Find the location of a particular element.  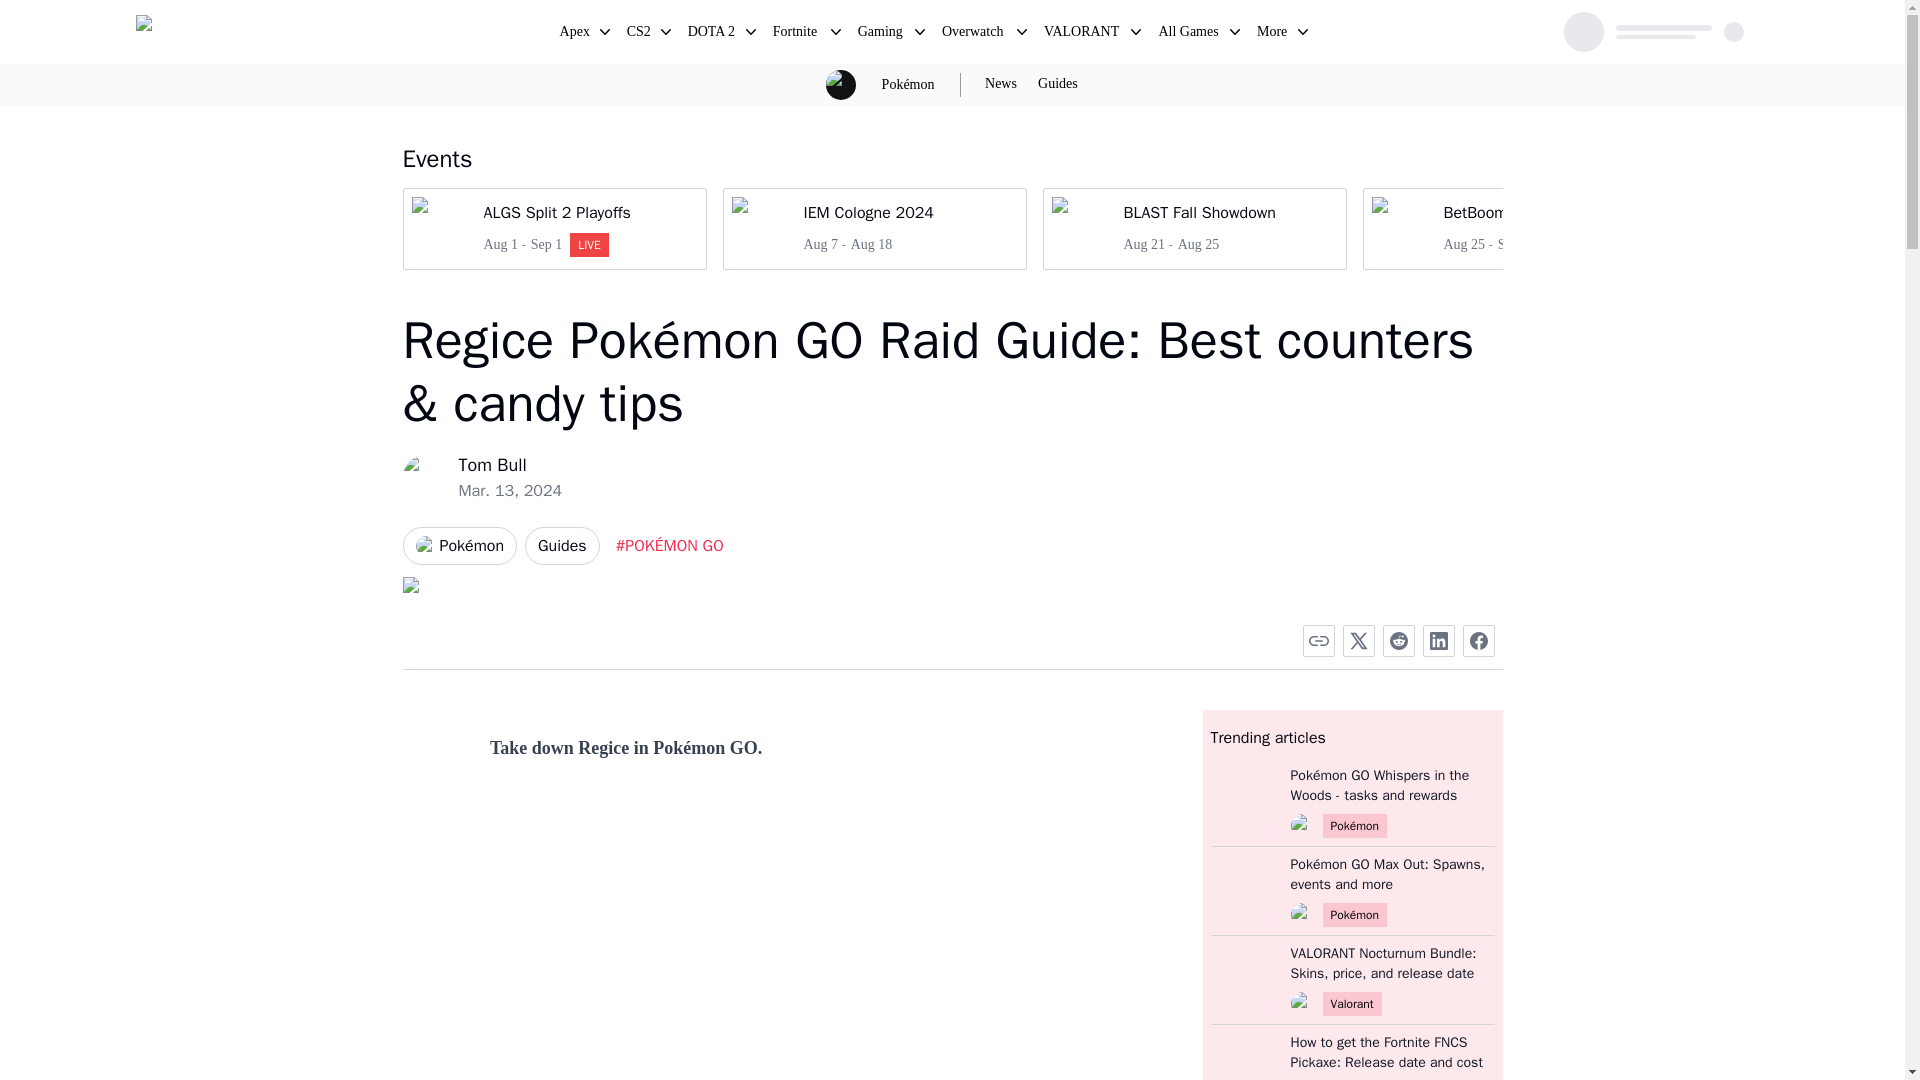

Fortnite is located at coordinates (882, 34).